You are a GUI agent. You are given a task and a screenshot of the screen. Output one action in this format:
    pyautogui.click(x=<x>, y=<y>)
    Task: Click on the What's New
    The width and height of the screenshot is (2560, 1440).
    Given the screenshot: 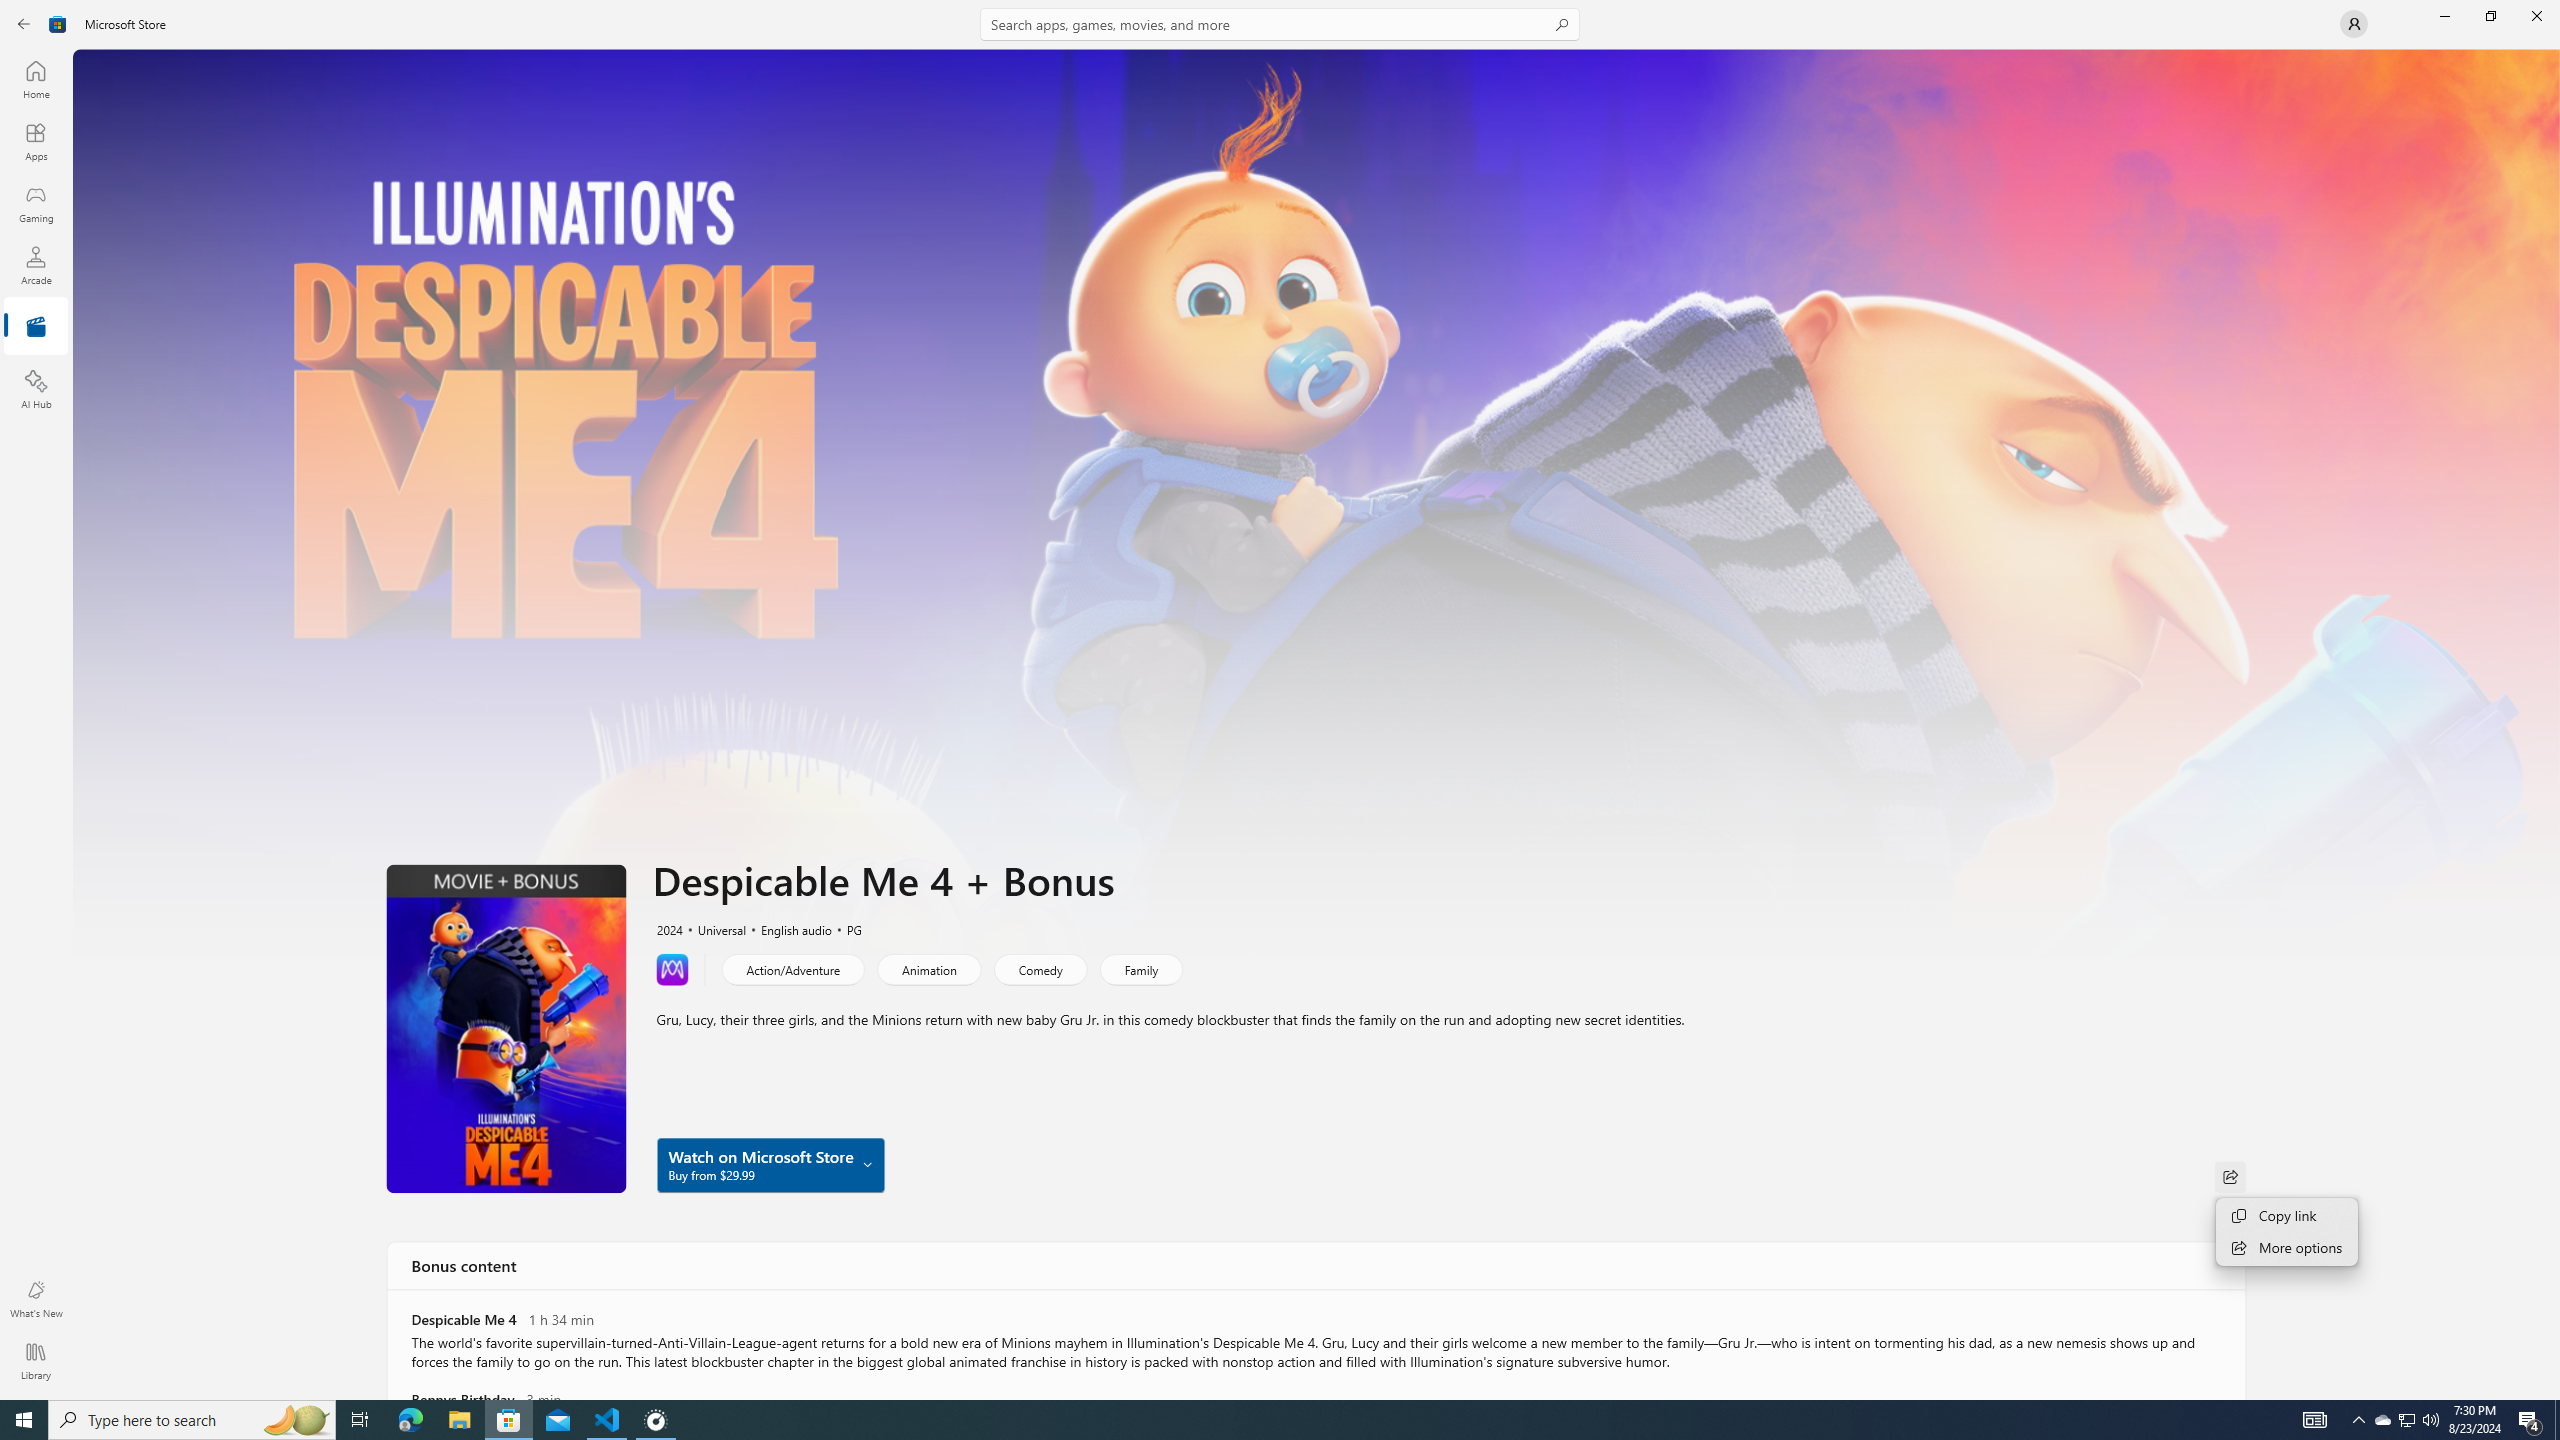 What is the action you would take?
    pyautogui.click(x=36, y=1299)
    